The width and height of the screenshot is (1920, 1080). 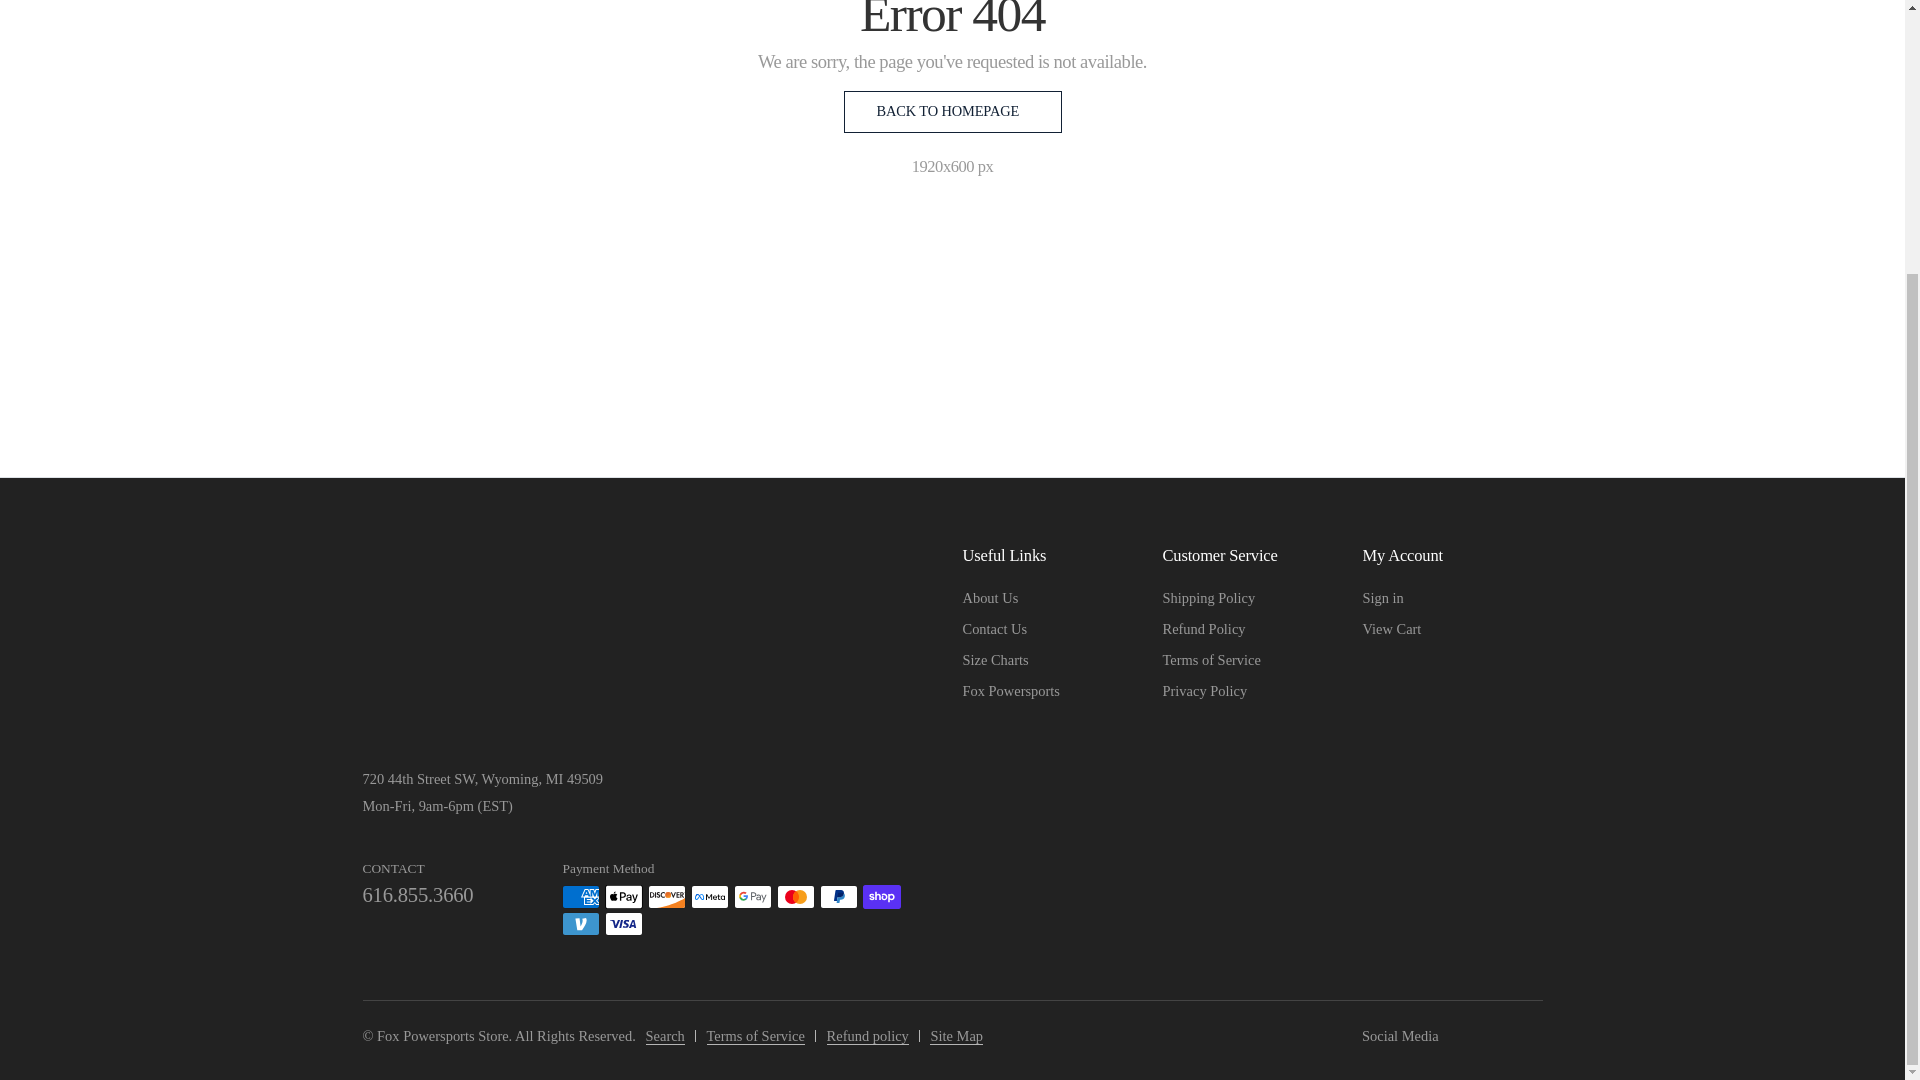 What do you see at coordinates (989, 597) in the screenshot?
I see `About Us` at bounding box center [989, 597].